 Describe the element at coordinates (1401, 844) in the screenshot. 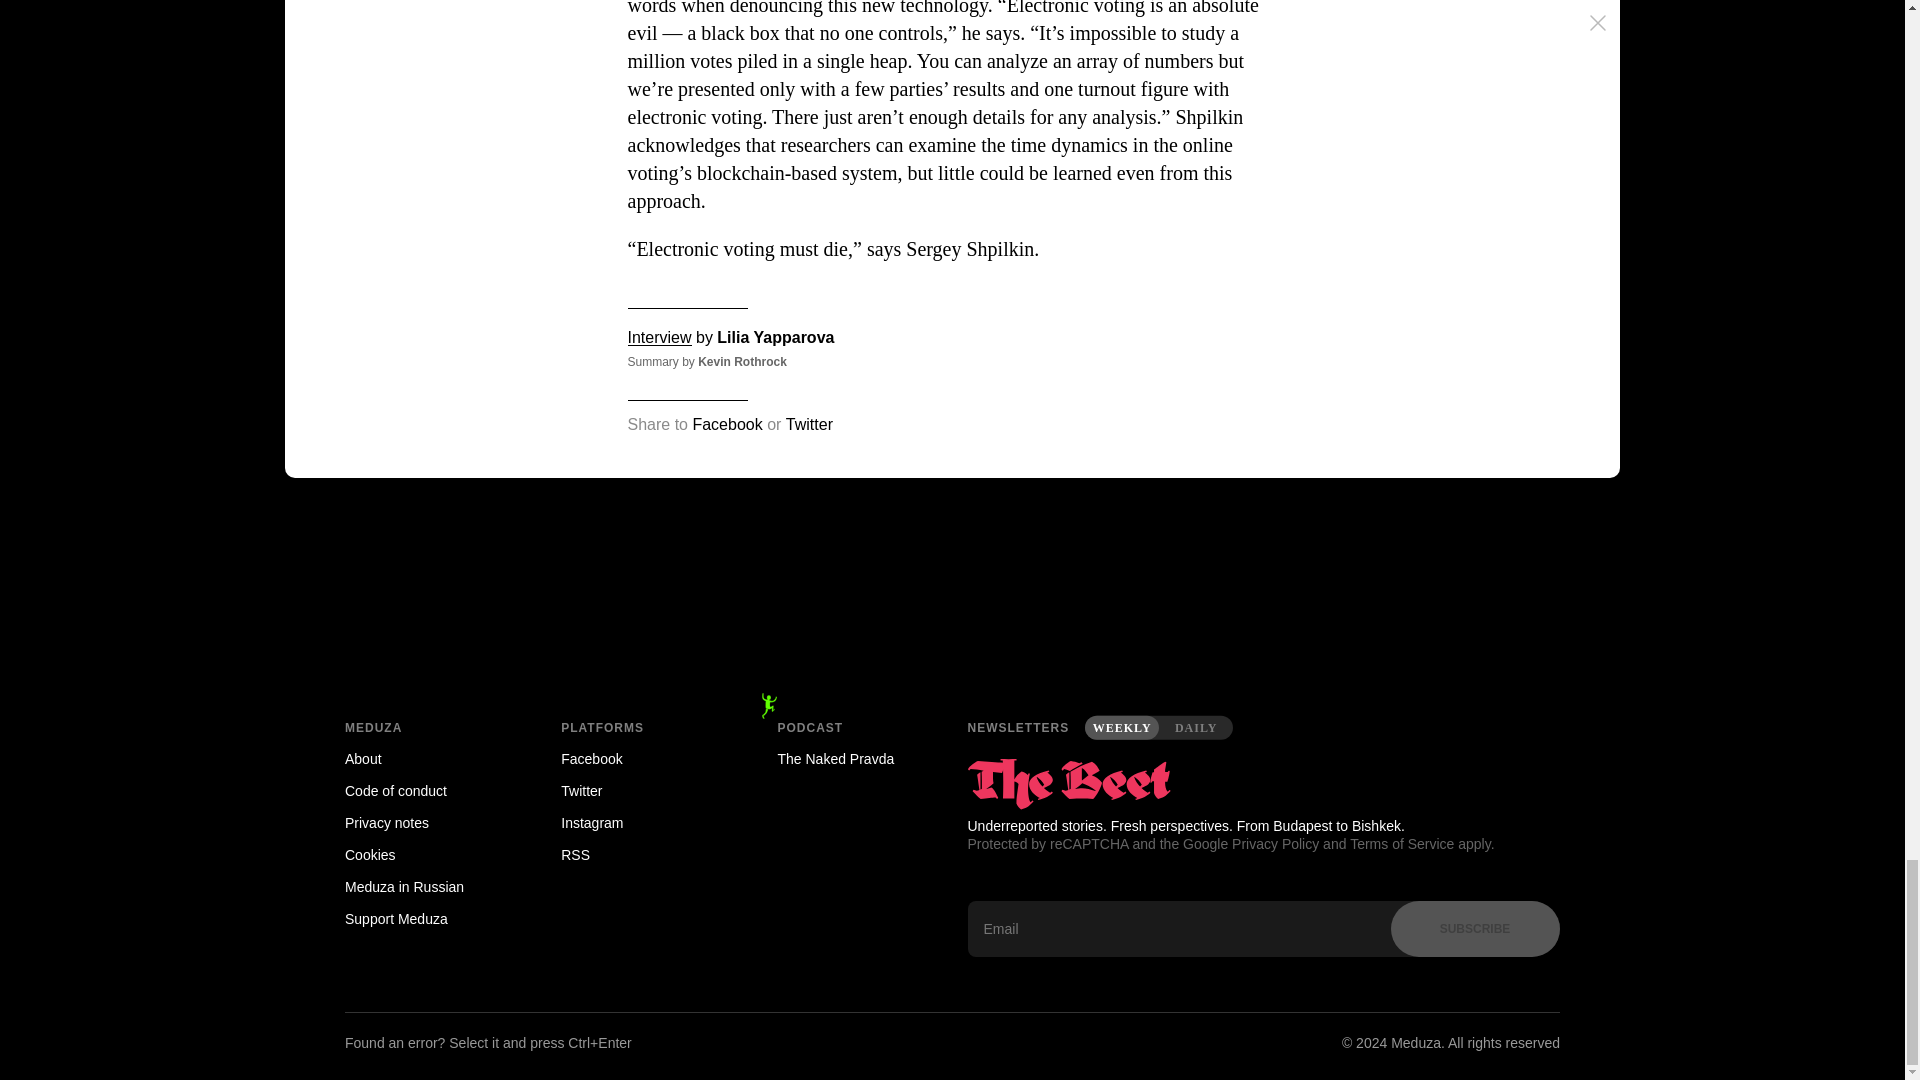

I see `Terms of Service` at that location.